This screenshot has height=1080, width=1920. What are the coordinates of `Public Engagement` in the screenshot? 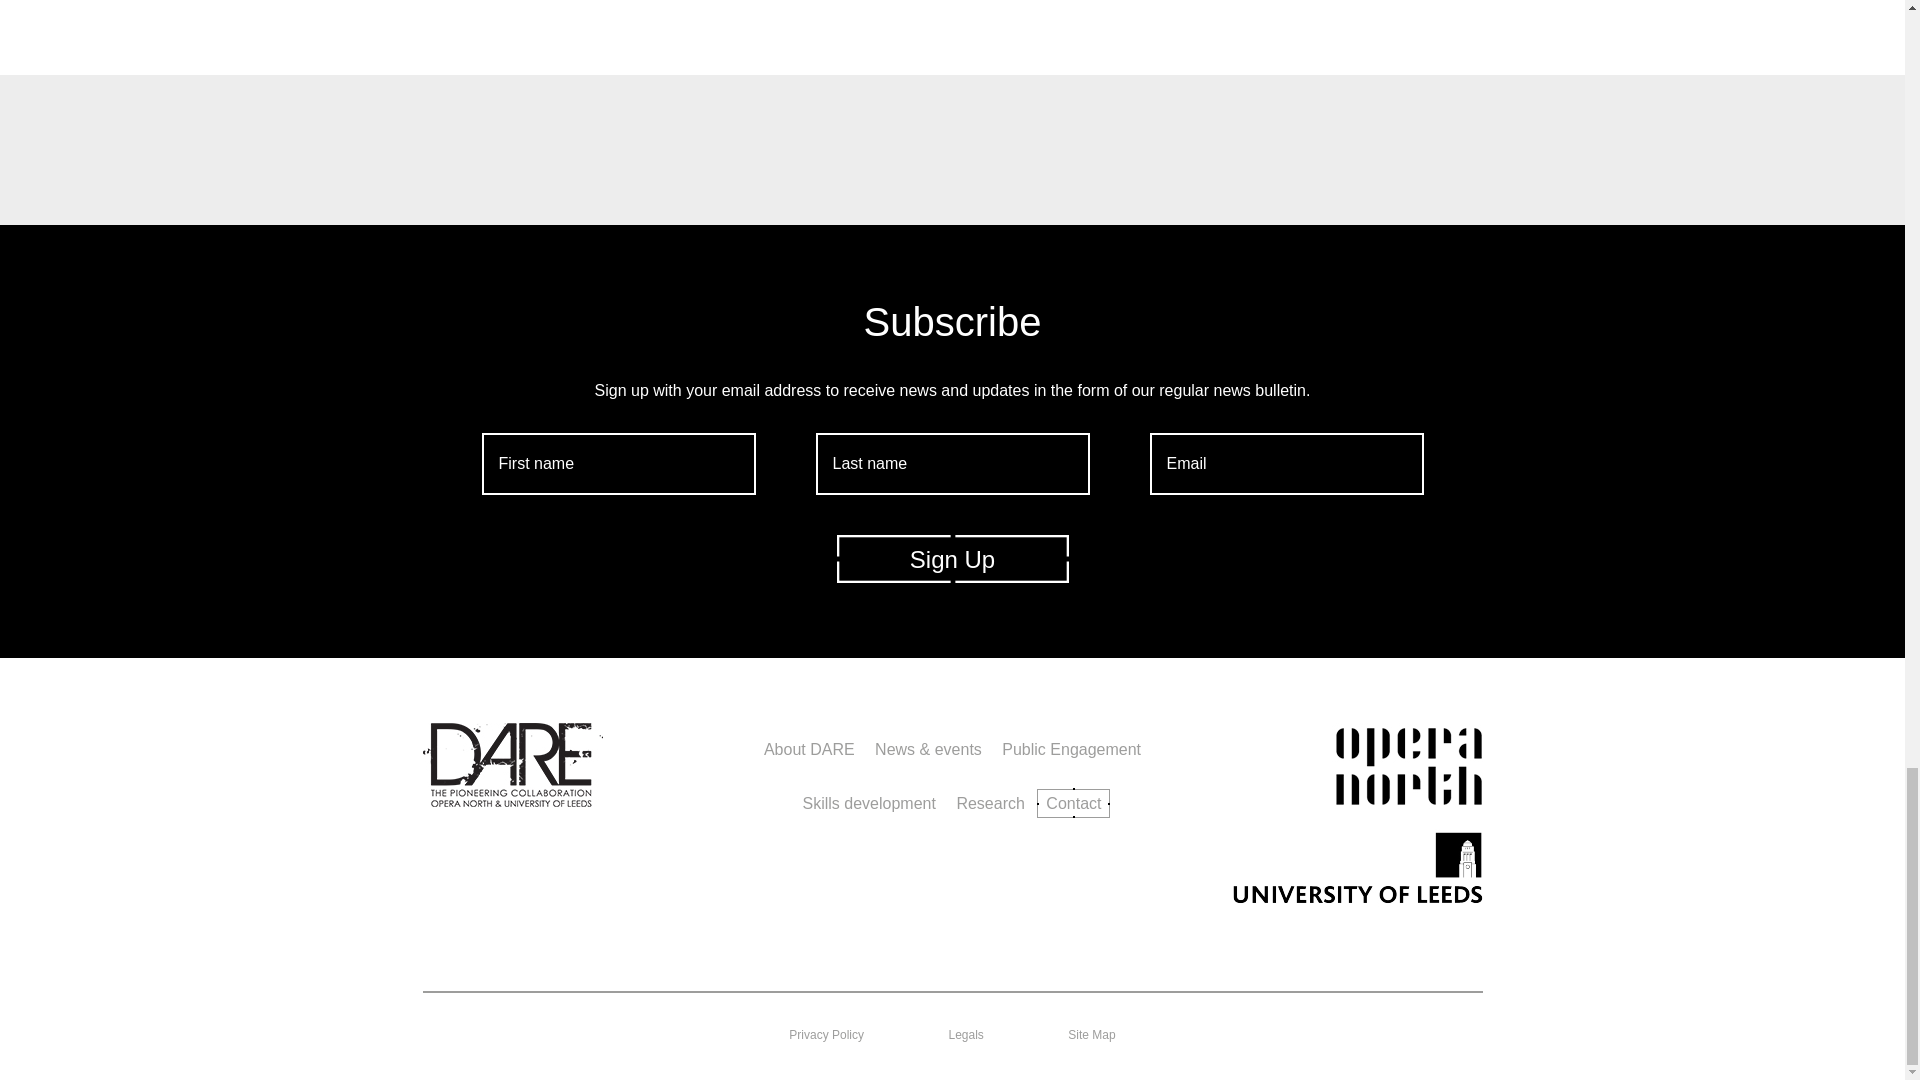 It's located at (1071, 748).